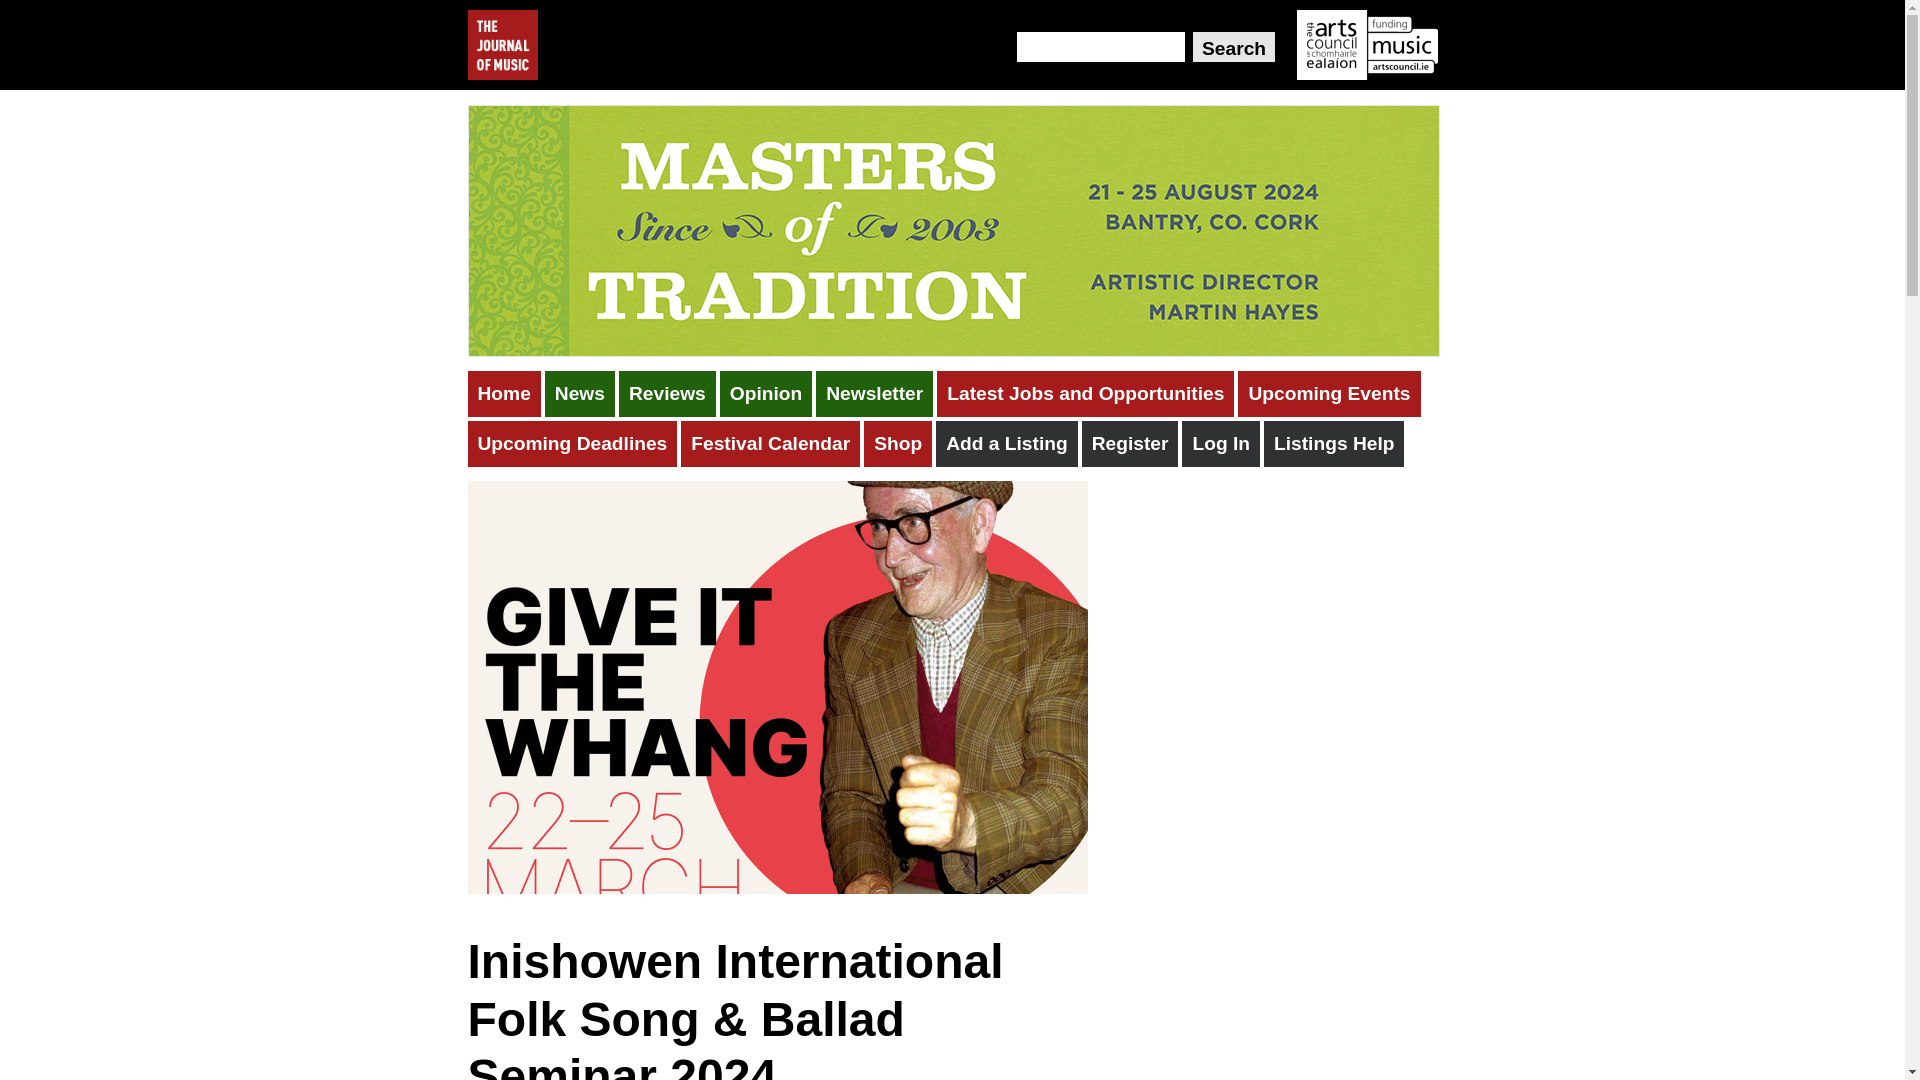 This screenshot has width=1920, height=1080. What do you see at coordinates (766, 394) in the screenshot?
I see `Opinion` at bounding box center [766, 394].